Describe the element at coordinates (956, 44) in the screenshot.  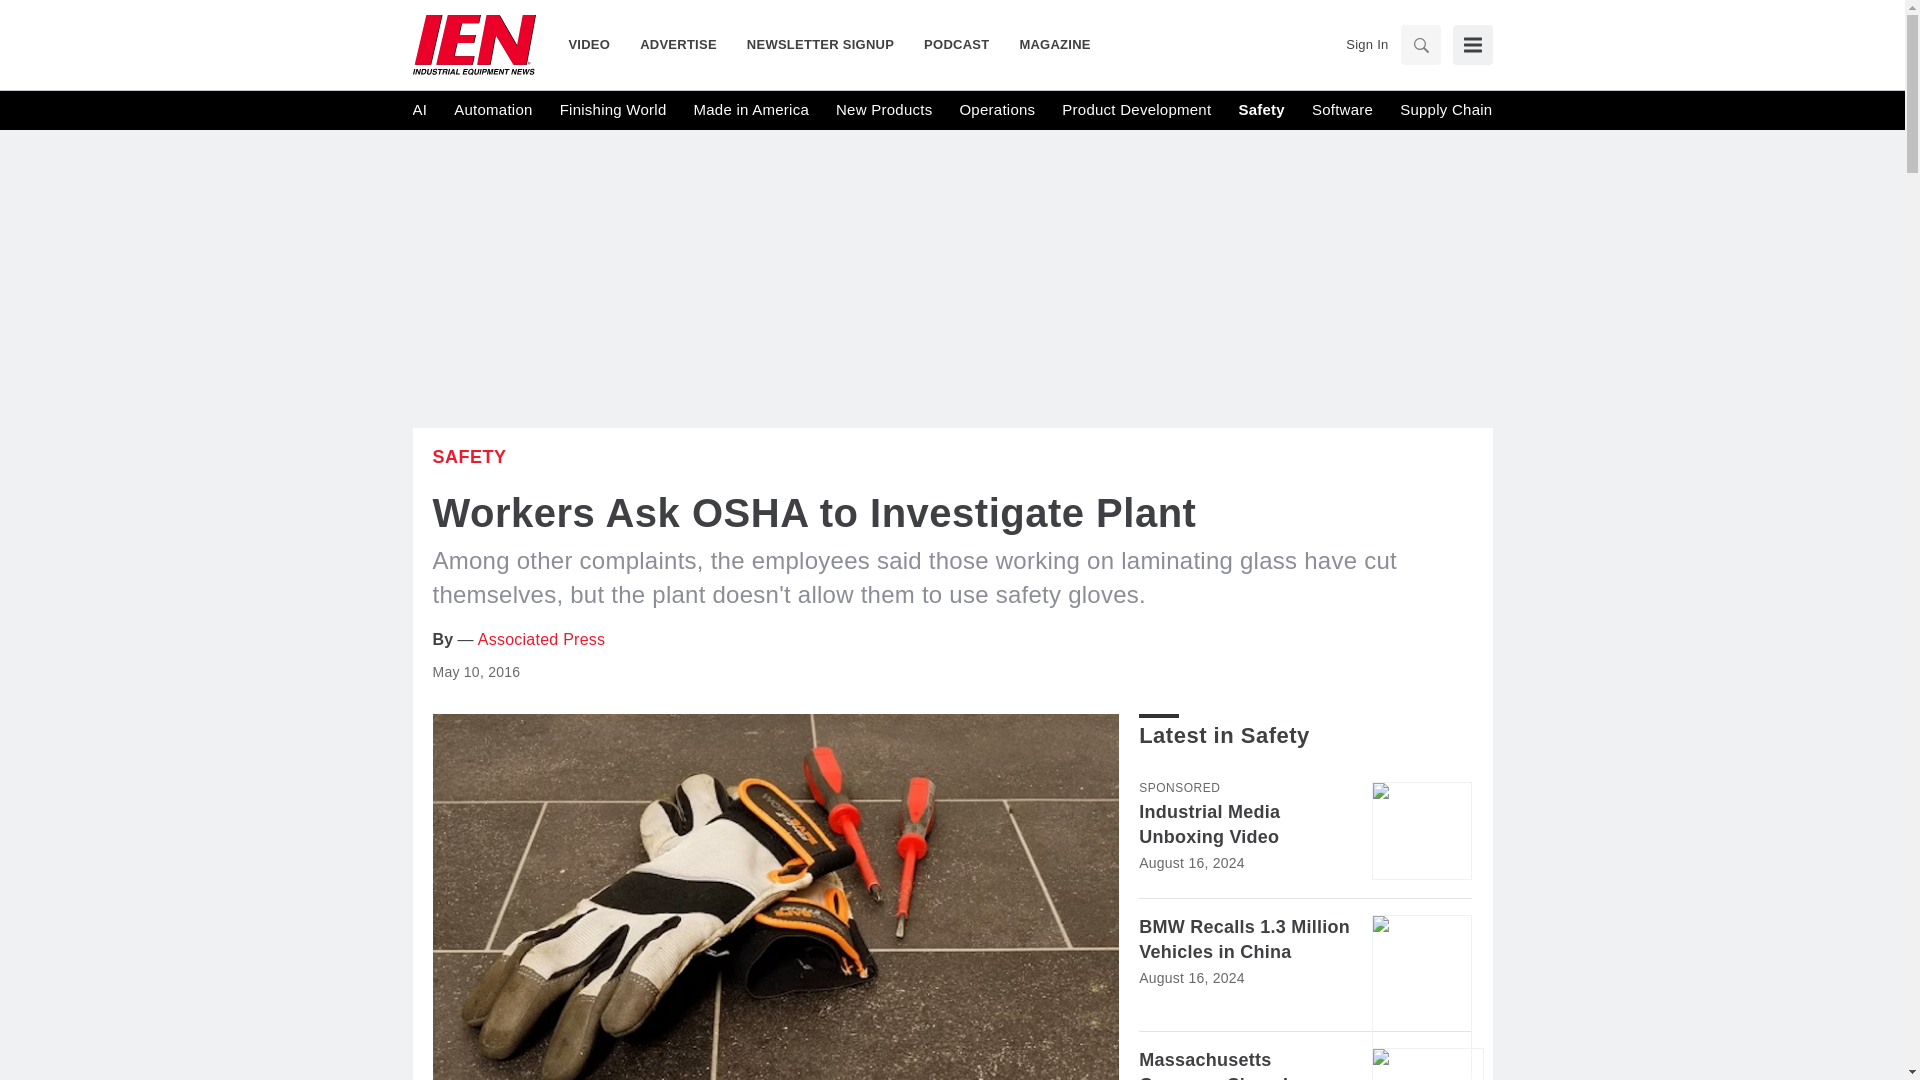
I see `PODCAST` at that location.